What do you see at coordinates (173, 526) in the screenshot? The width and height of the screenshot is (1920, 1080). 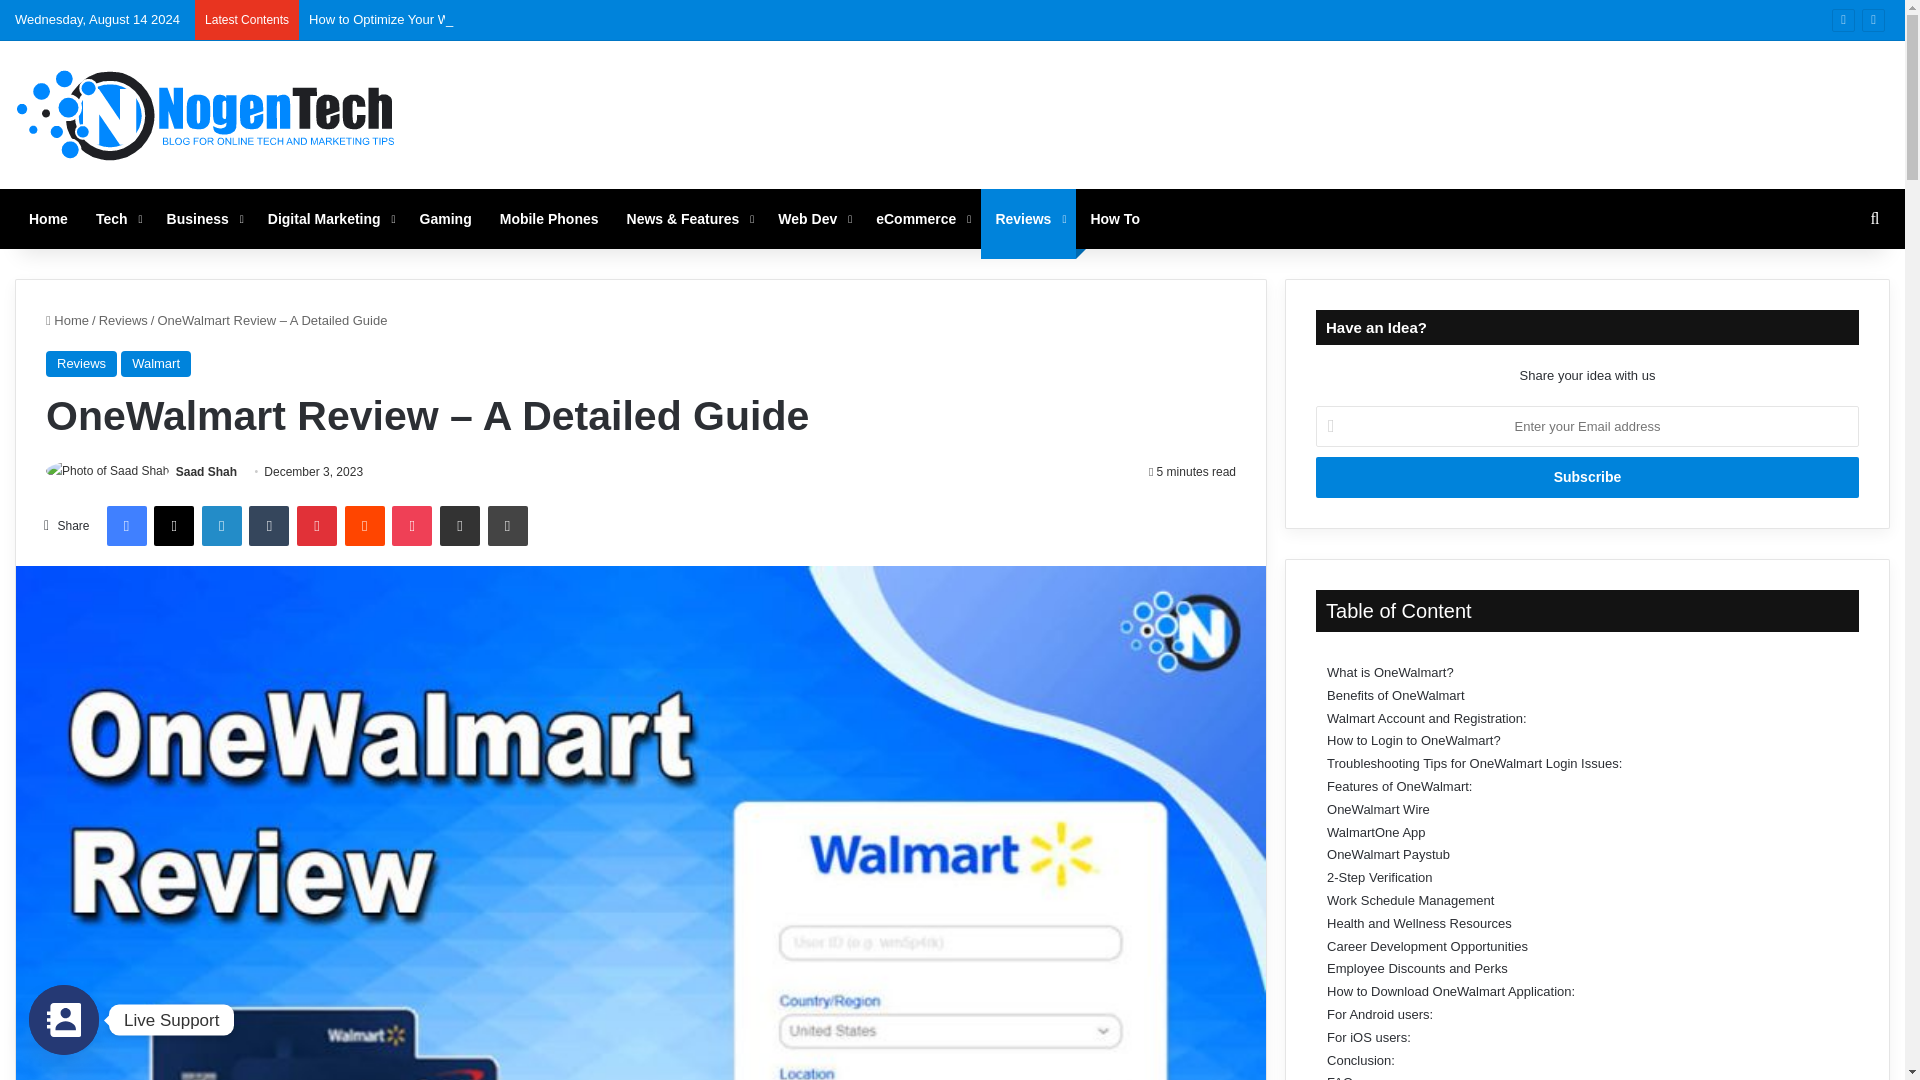 I see `X` at bounding box center [173, 526].